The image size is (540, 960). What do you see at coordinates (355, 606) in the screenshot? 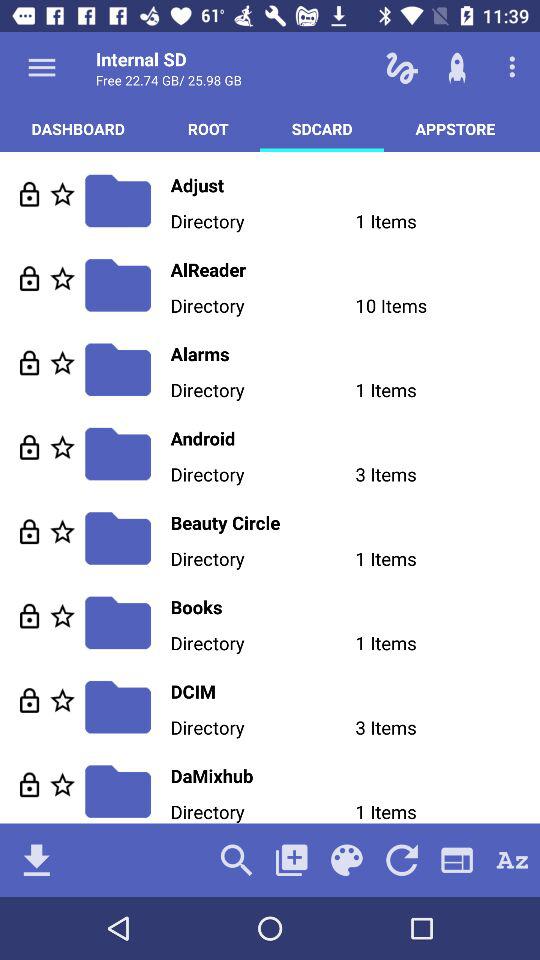
I see `jump to books` at bounding box center [355, 606].